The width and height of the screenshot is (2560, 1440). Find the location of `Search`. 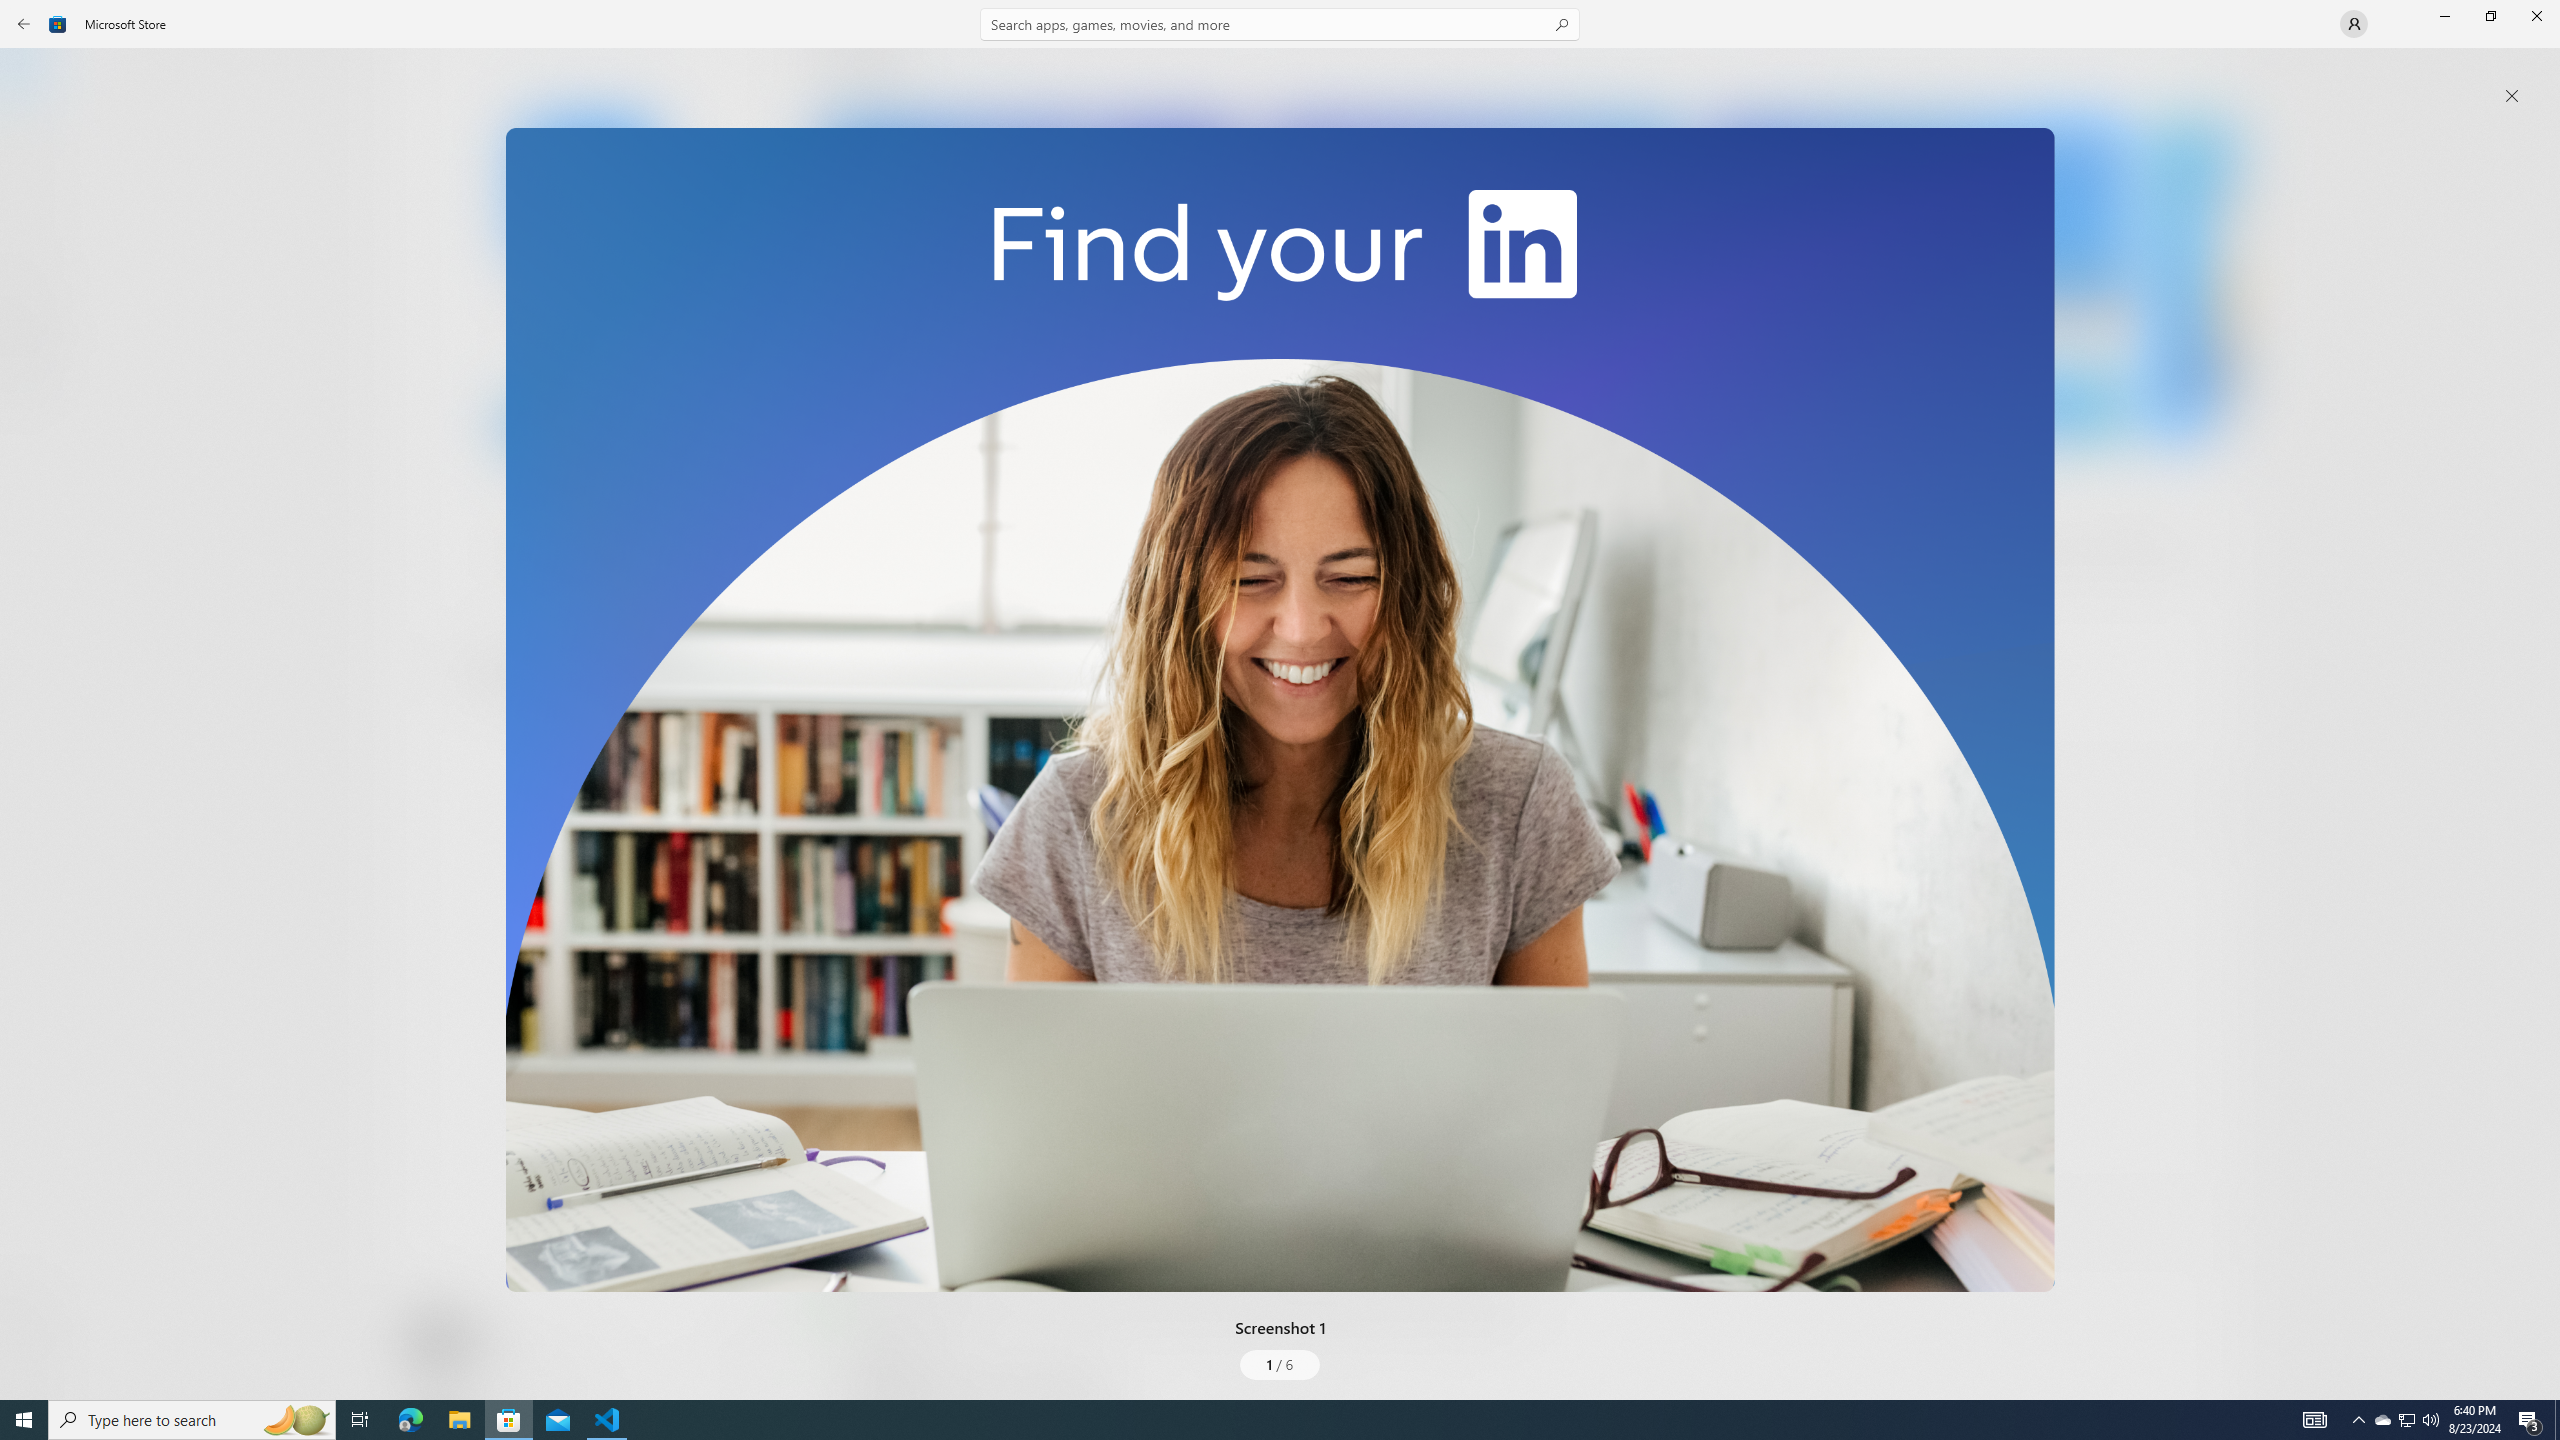

Search is located at coordinates (1280, 24).